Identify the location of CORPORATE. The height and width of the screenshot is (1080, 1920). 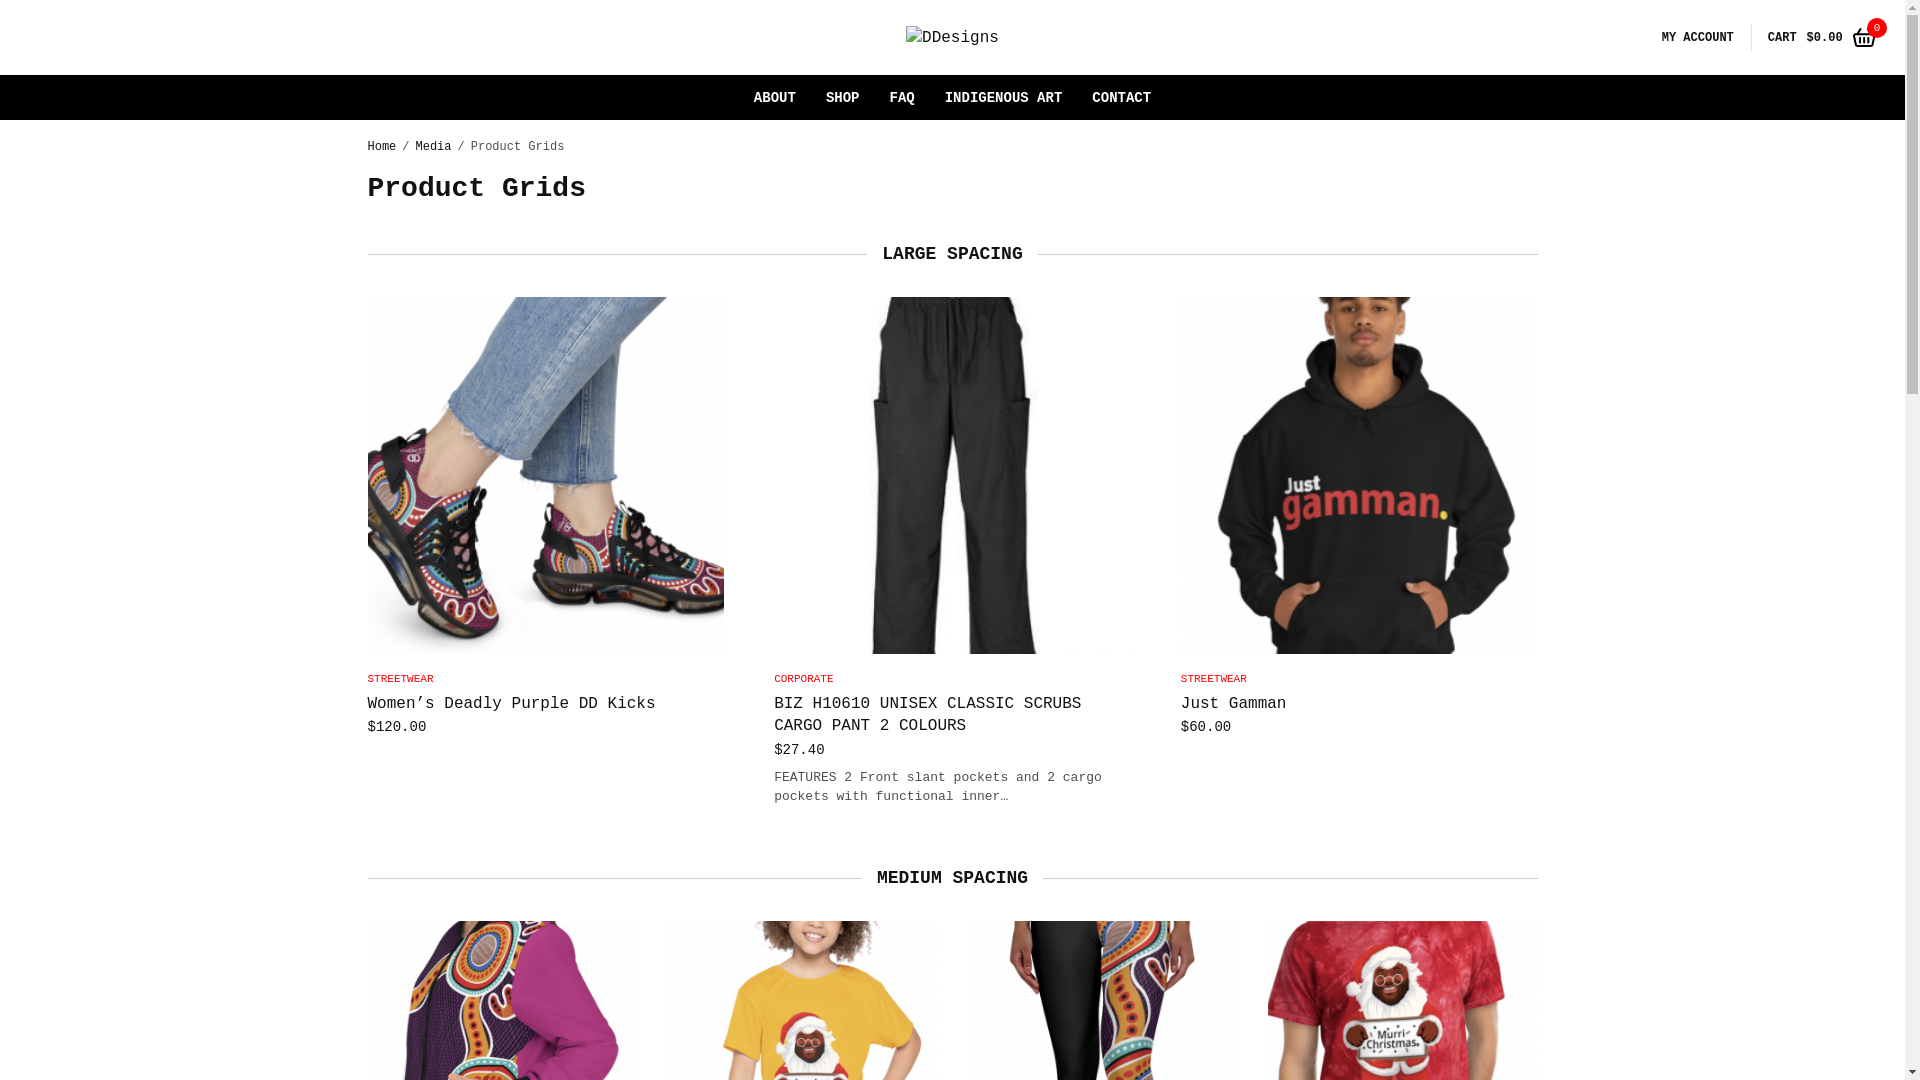
(804, 679).